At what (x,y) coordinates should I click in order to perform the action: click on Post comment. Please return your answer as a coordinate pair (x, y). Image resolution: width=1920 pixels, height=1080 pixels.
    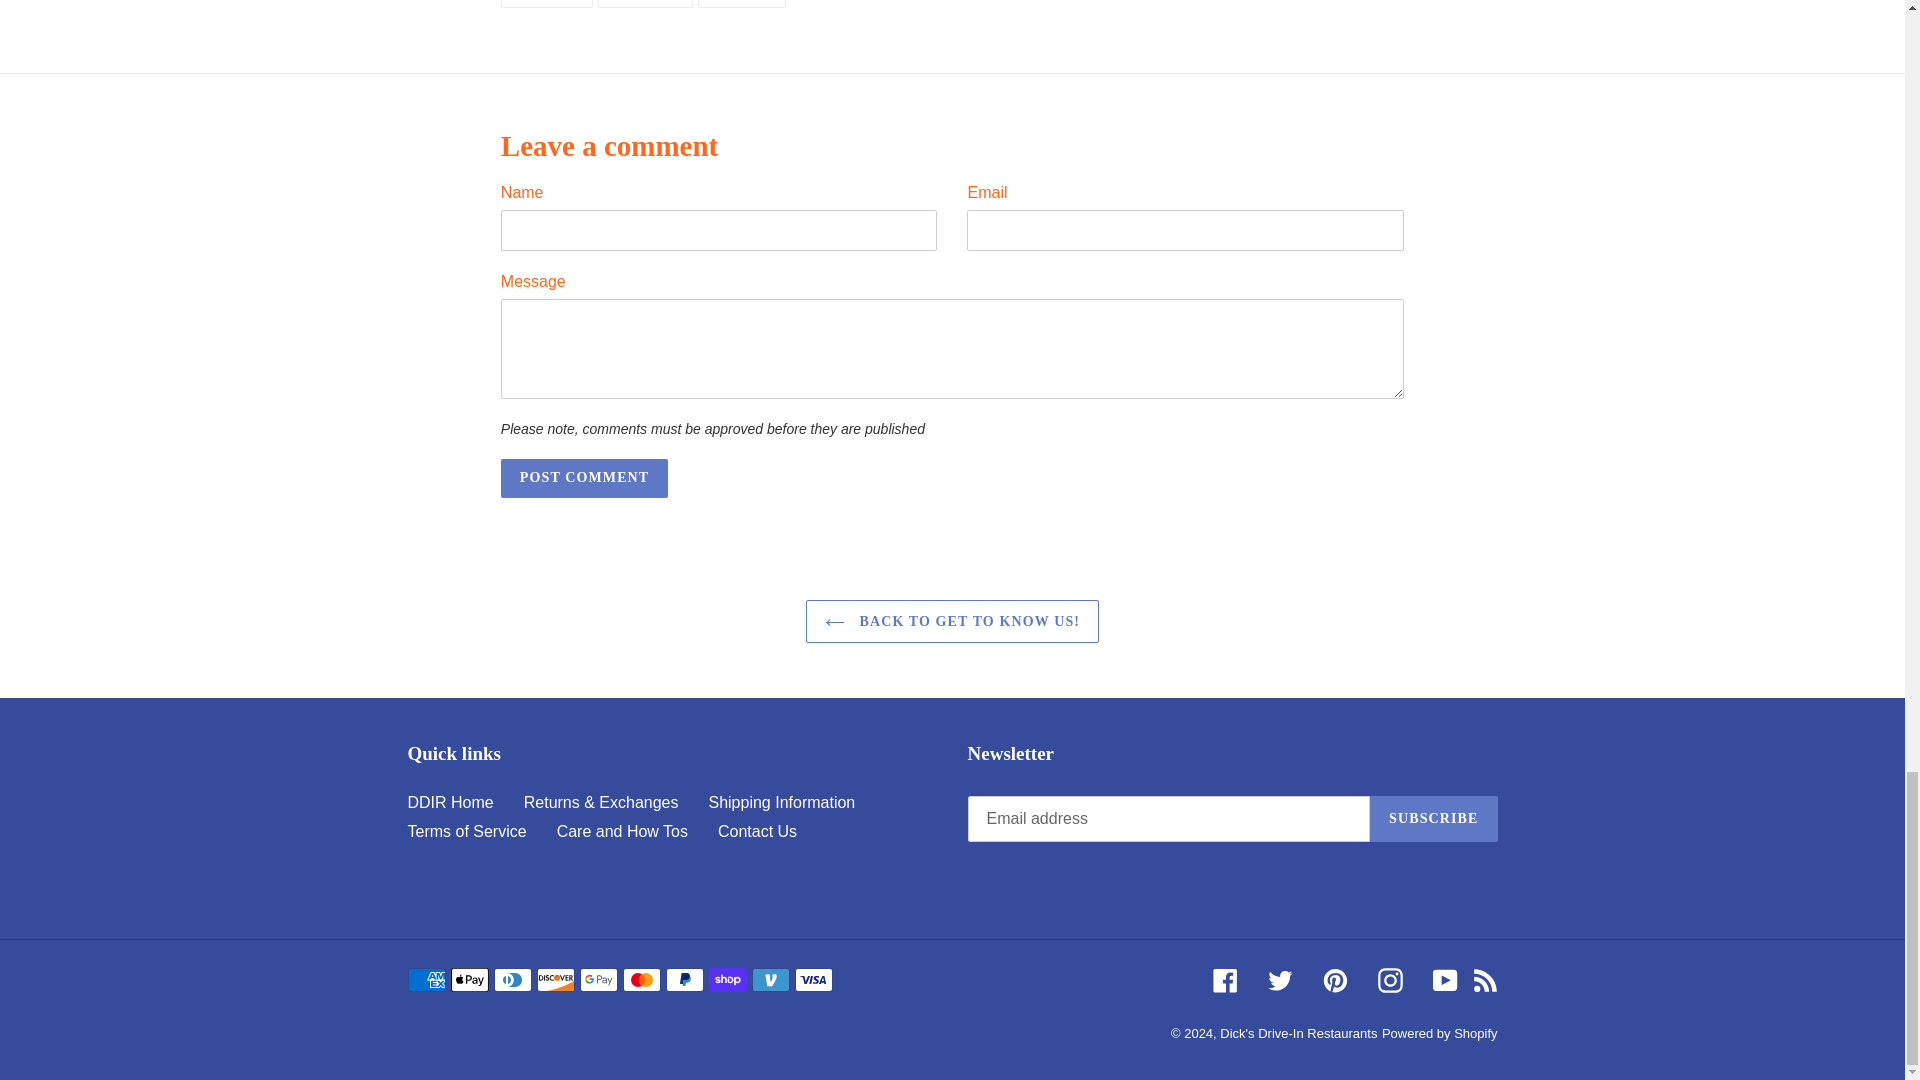
    Looking at the image, I should click on (584, 478).